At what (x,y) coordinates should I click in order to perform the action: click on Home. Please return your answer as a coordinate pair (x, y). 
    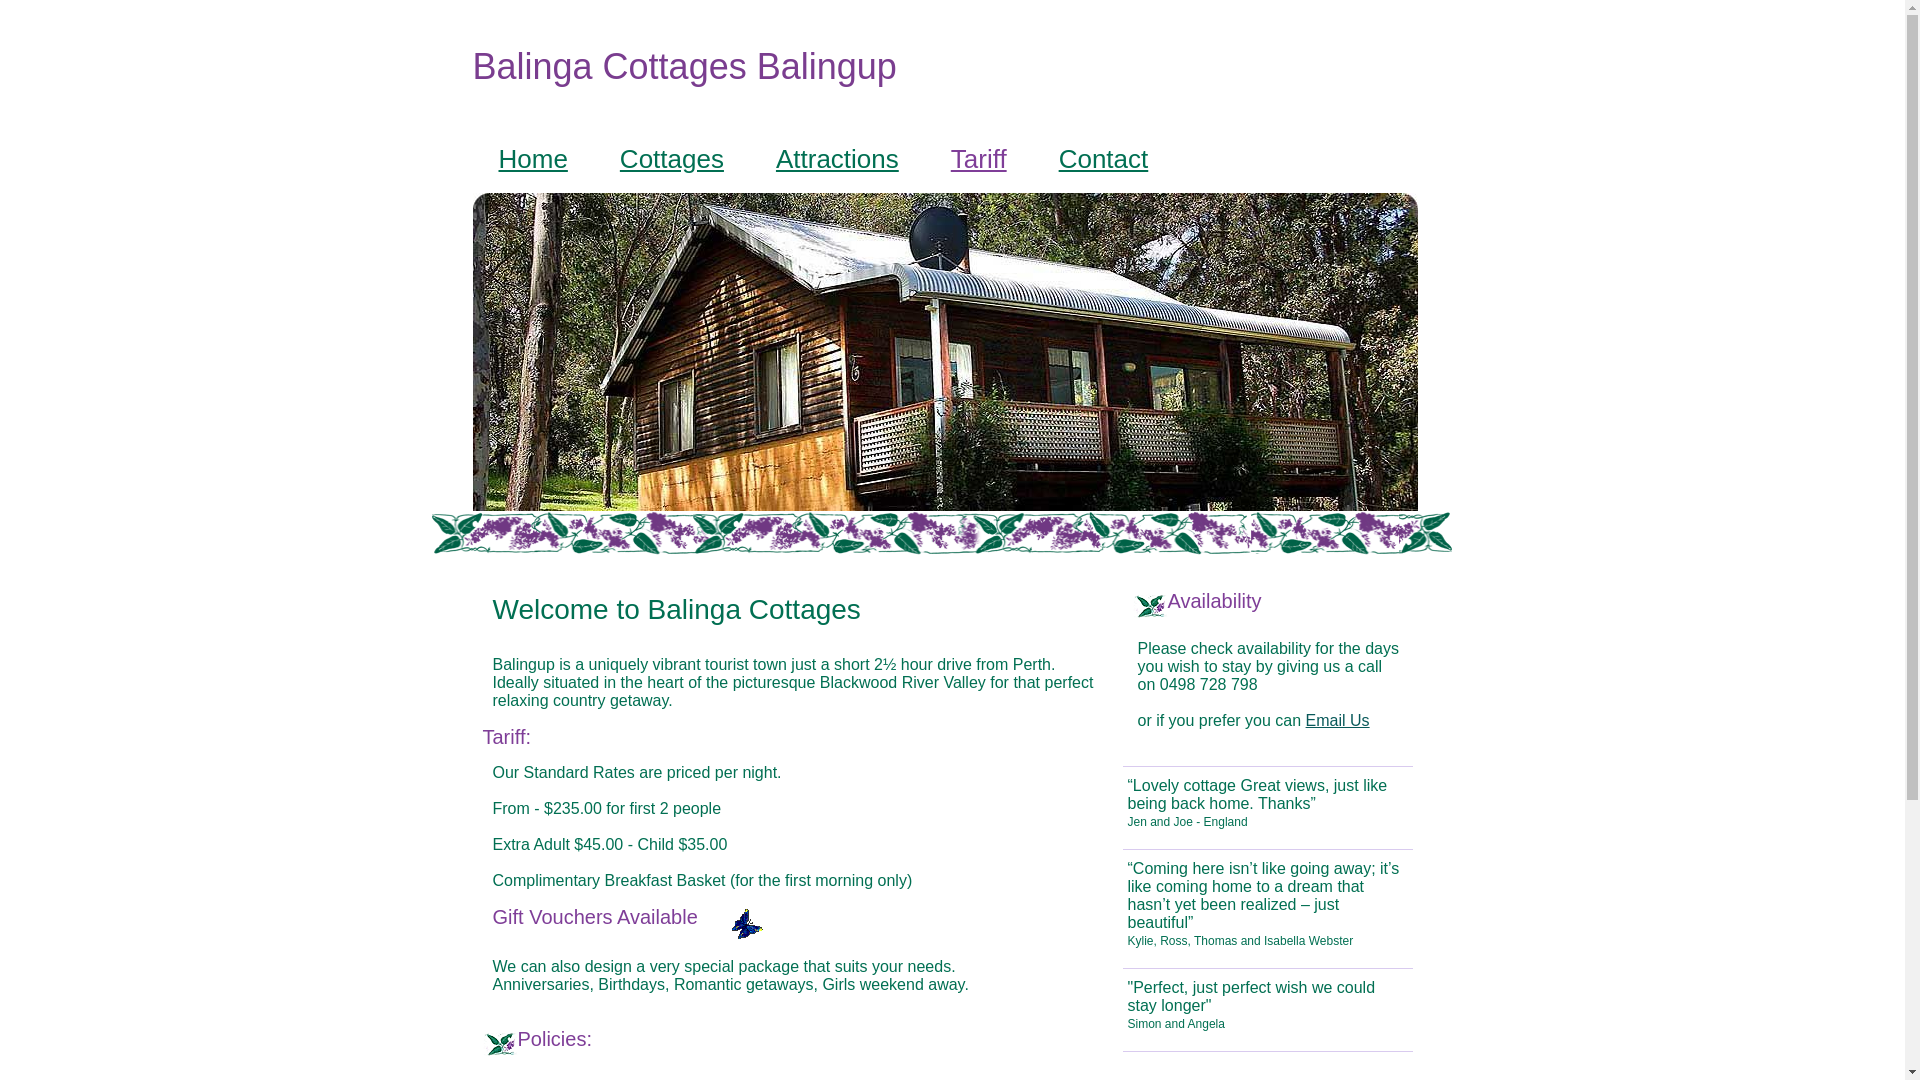
    Looking at the image, I should click on (532, 161).